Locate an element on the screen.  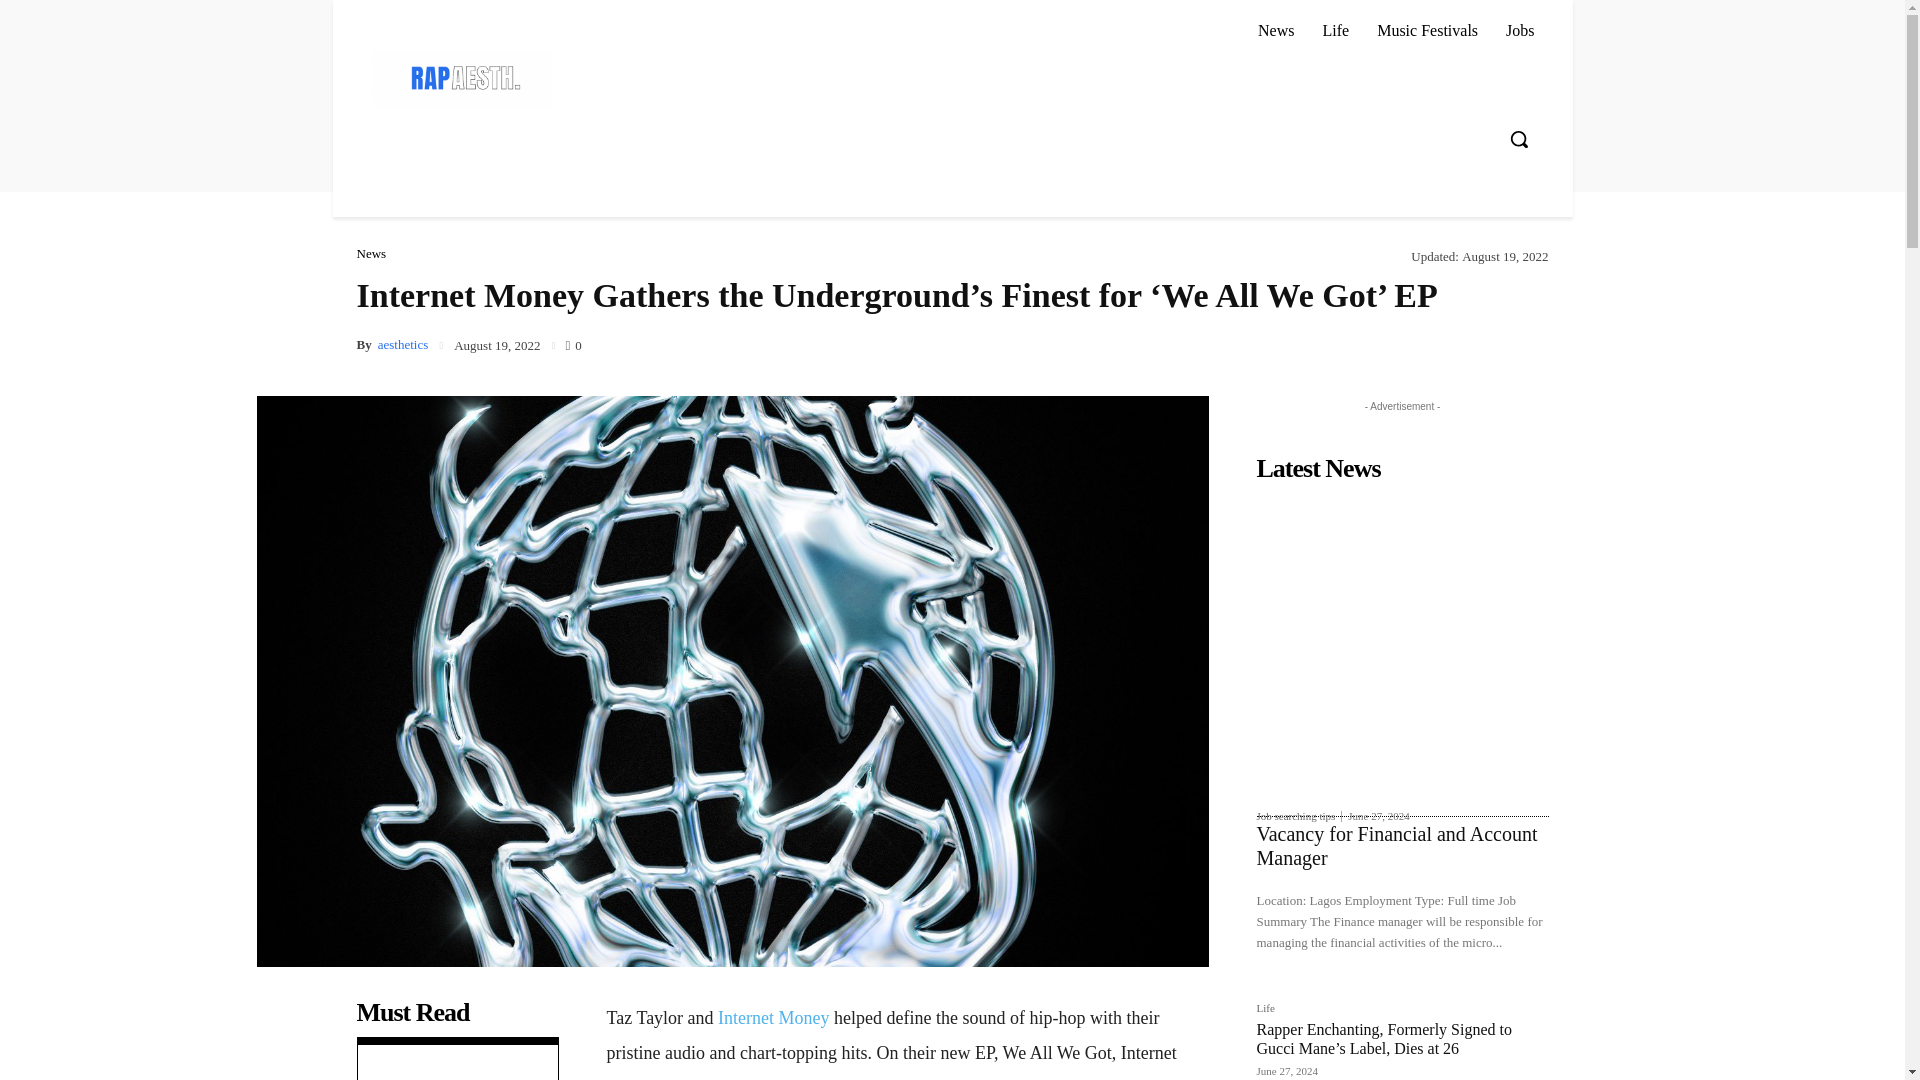
Life is located at coordinates (1335, 30).